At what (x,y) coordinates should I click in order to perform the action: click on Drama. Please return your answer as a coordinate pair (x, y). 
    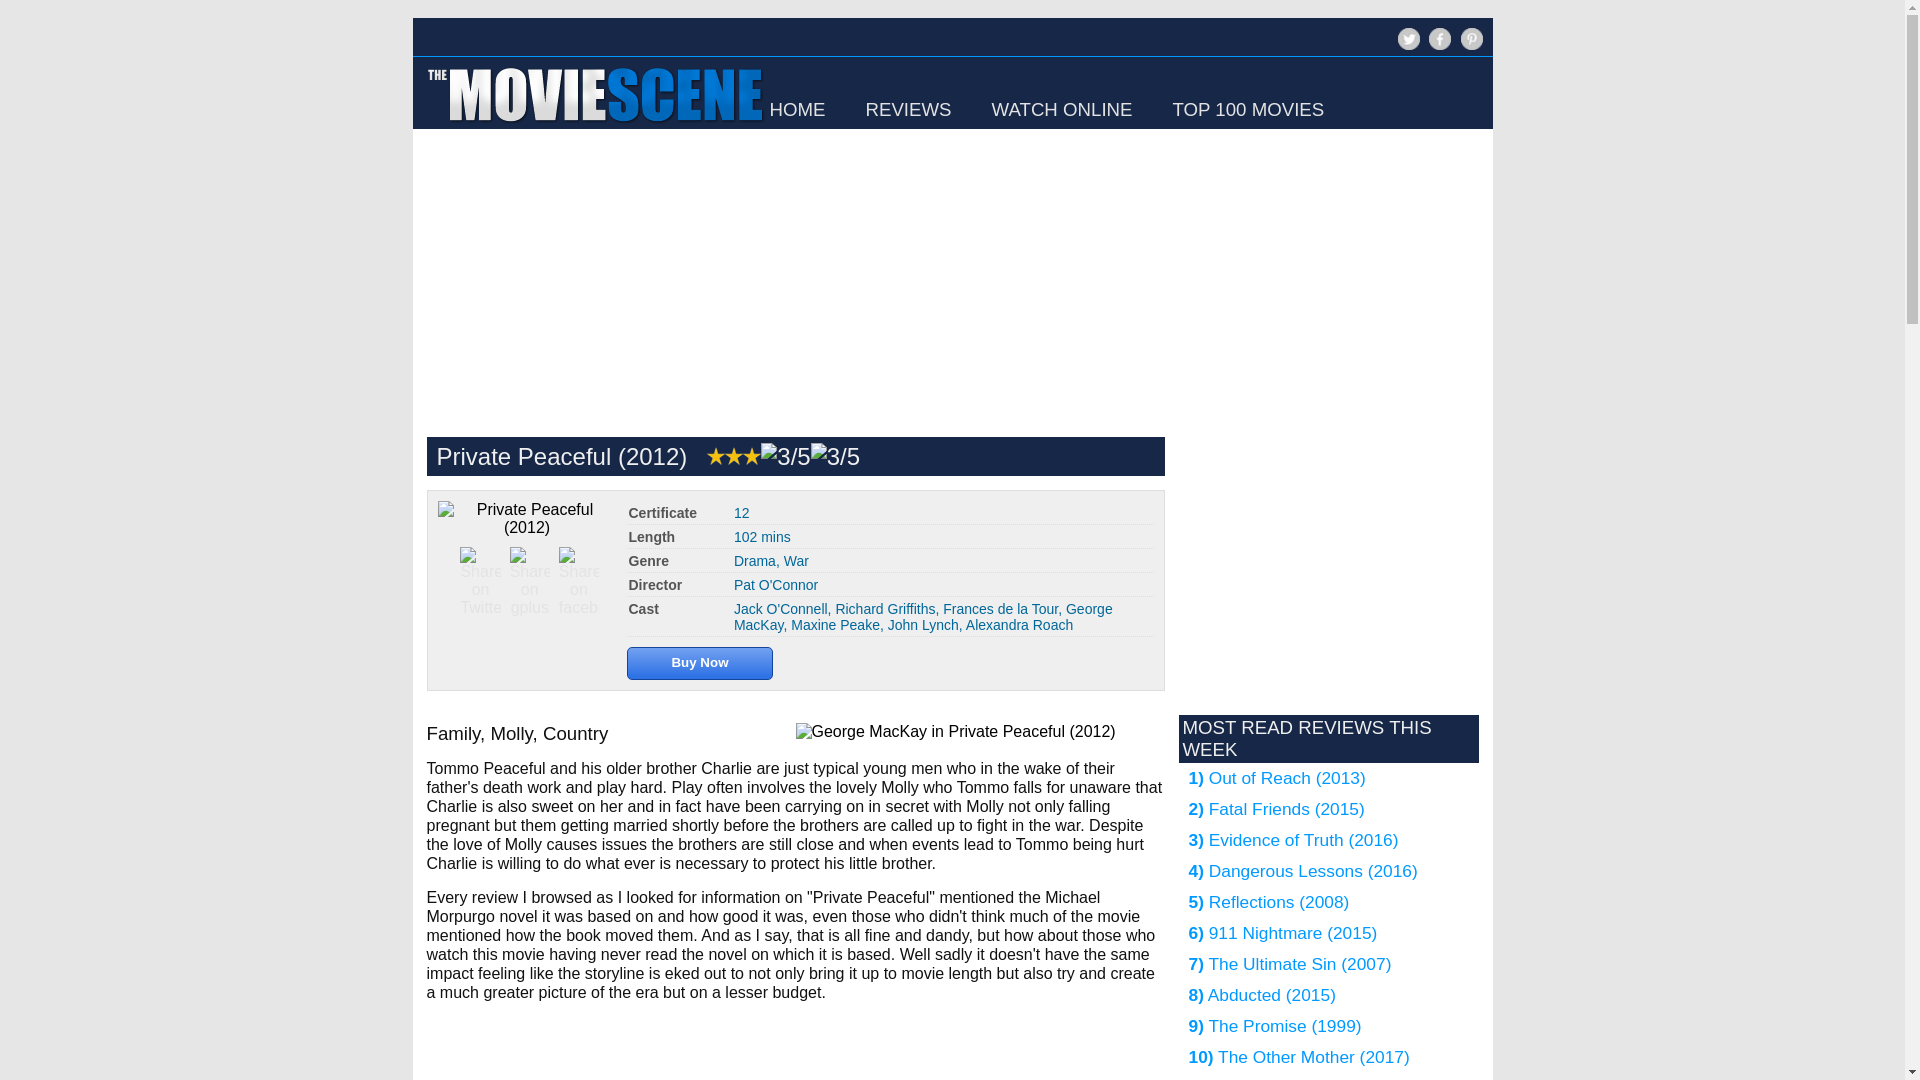
    Looking at the image, I should click on (754, 560).